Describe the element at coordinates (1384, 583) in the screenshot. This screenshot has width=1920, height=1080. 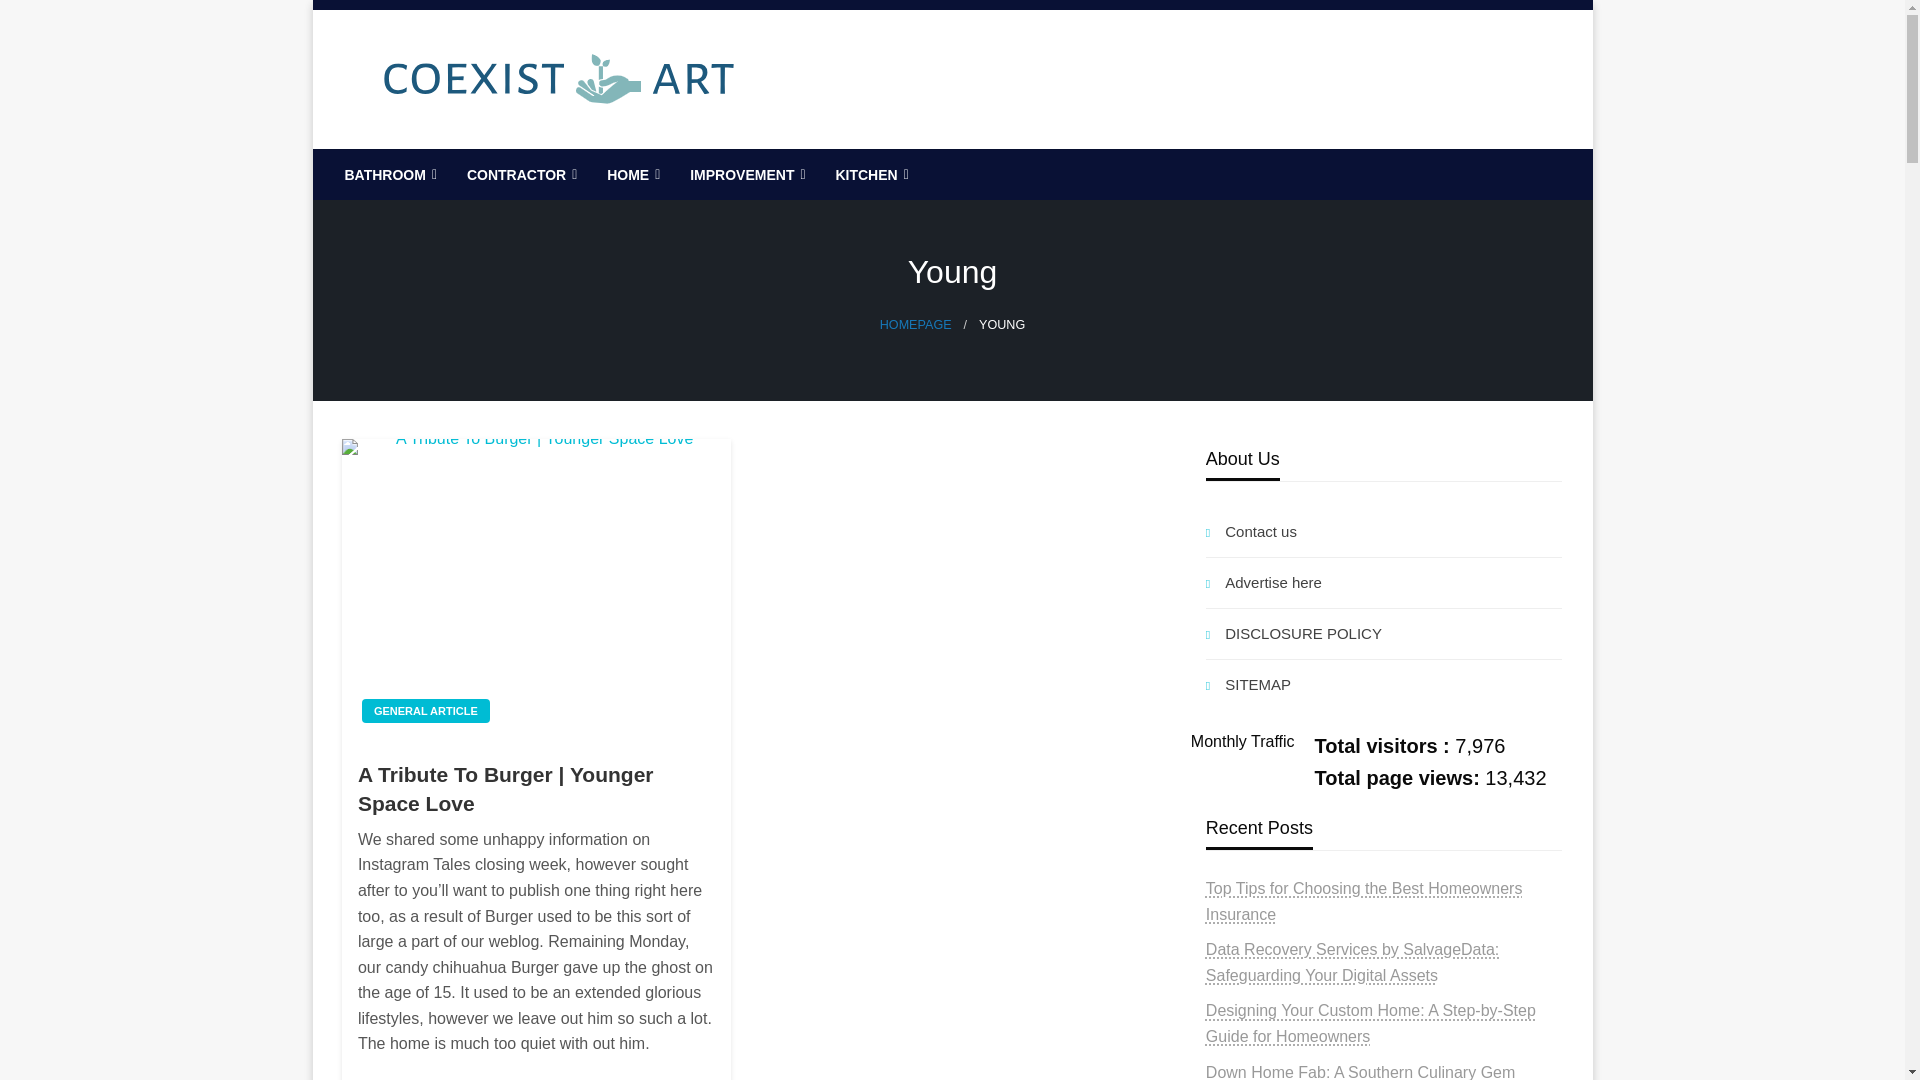
I see `Advertise here` at that location.